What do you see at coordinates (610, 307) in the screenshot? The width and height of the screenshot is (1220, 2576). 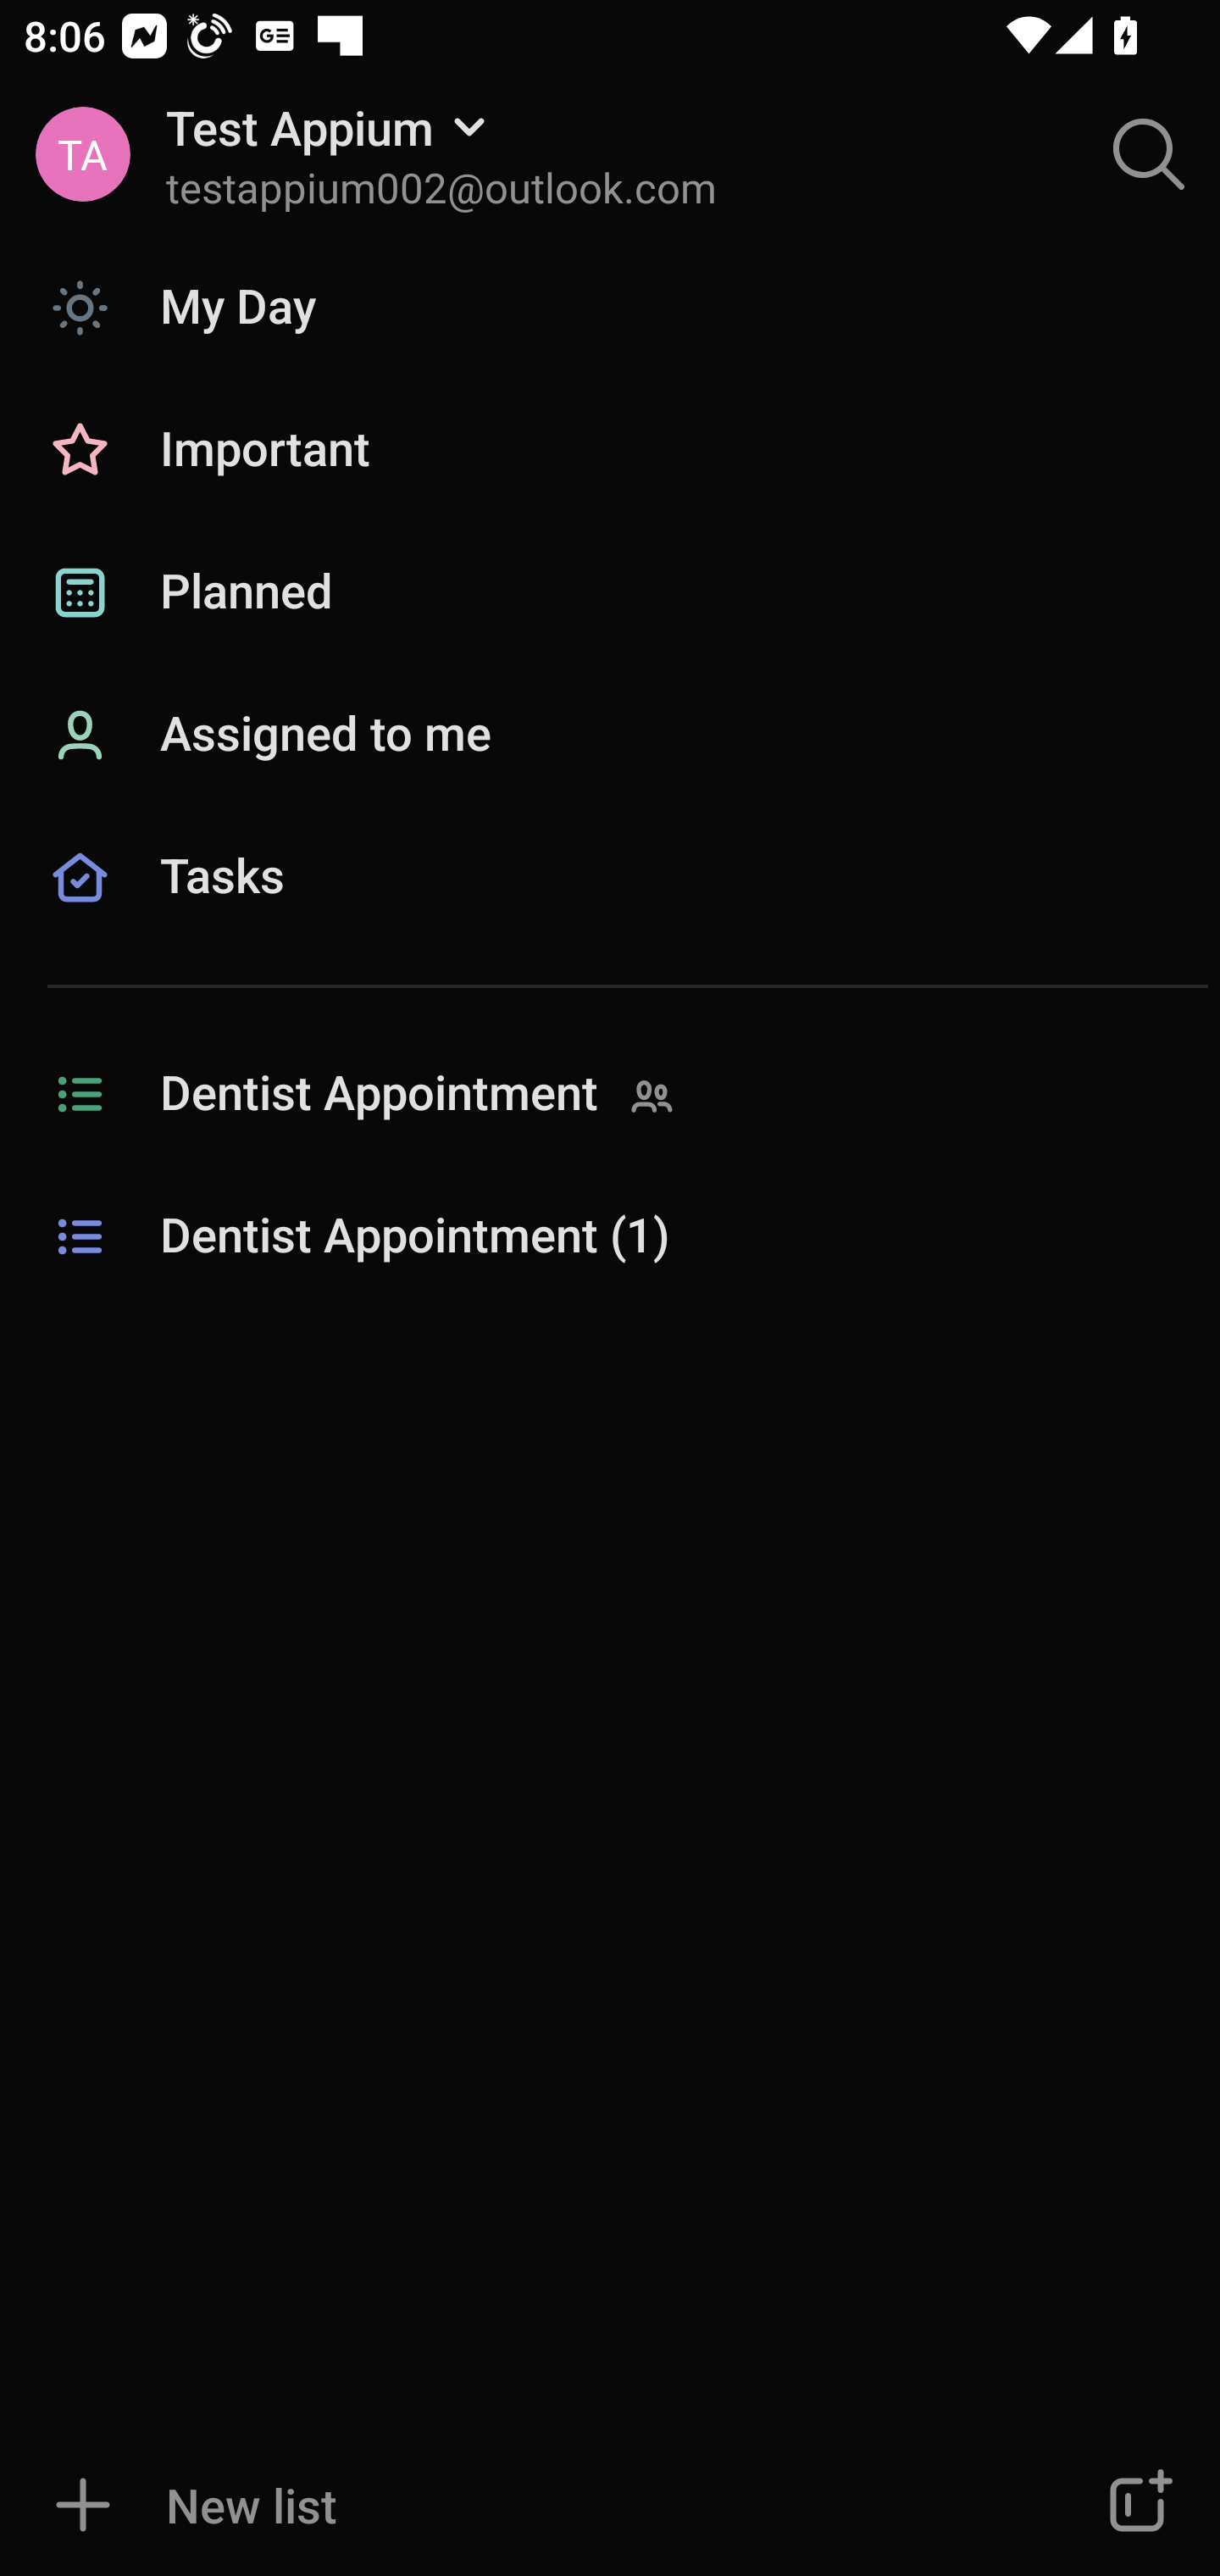 I see `My Day, 0 tasks My Day` at bounding box center [610, 307].